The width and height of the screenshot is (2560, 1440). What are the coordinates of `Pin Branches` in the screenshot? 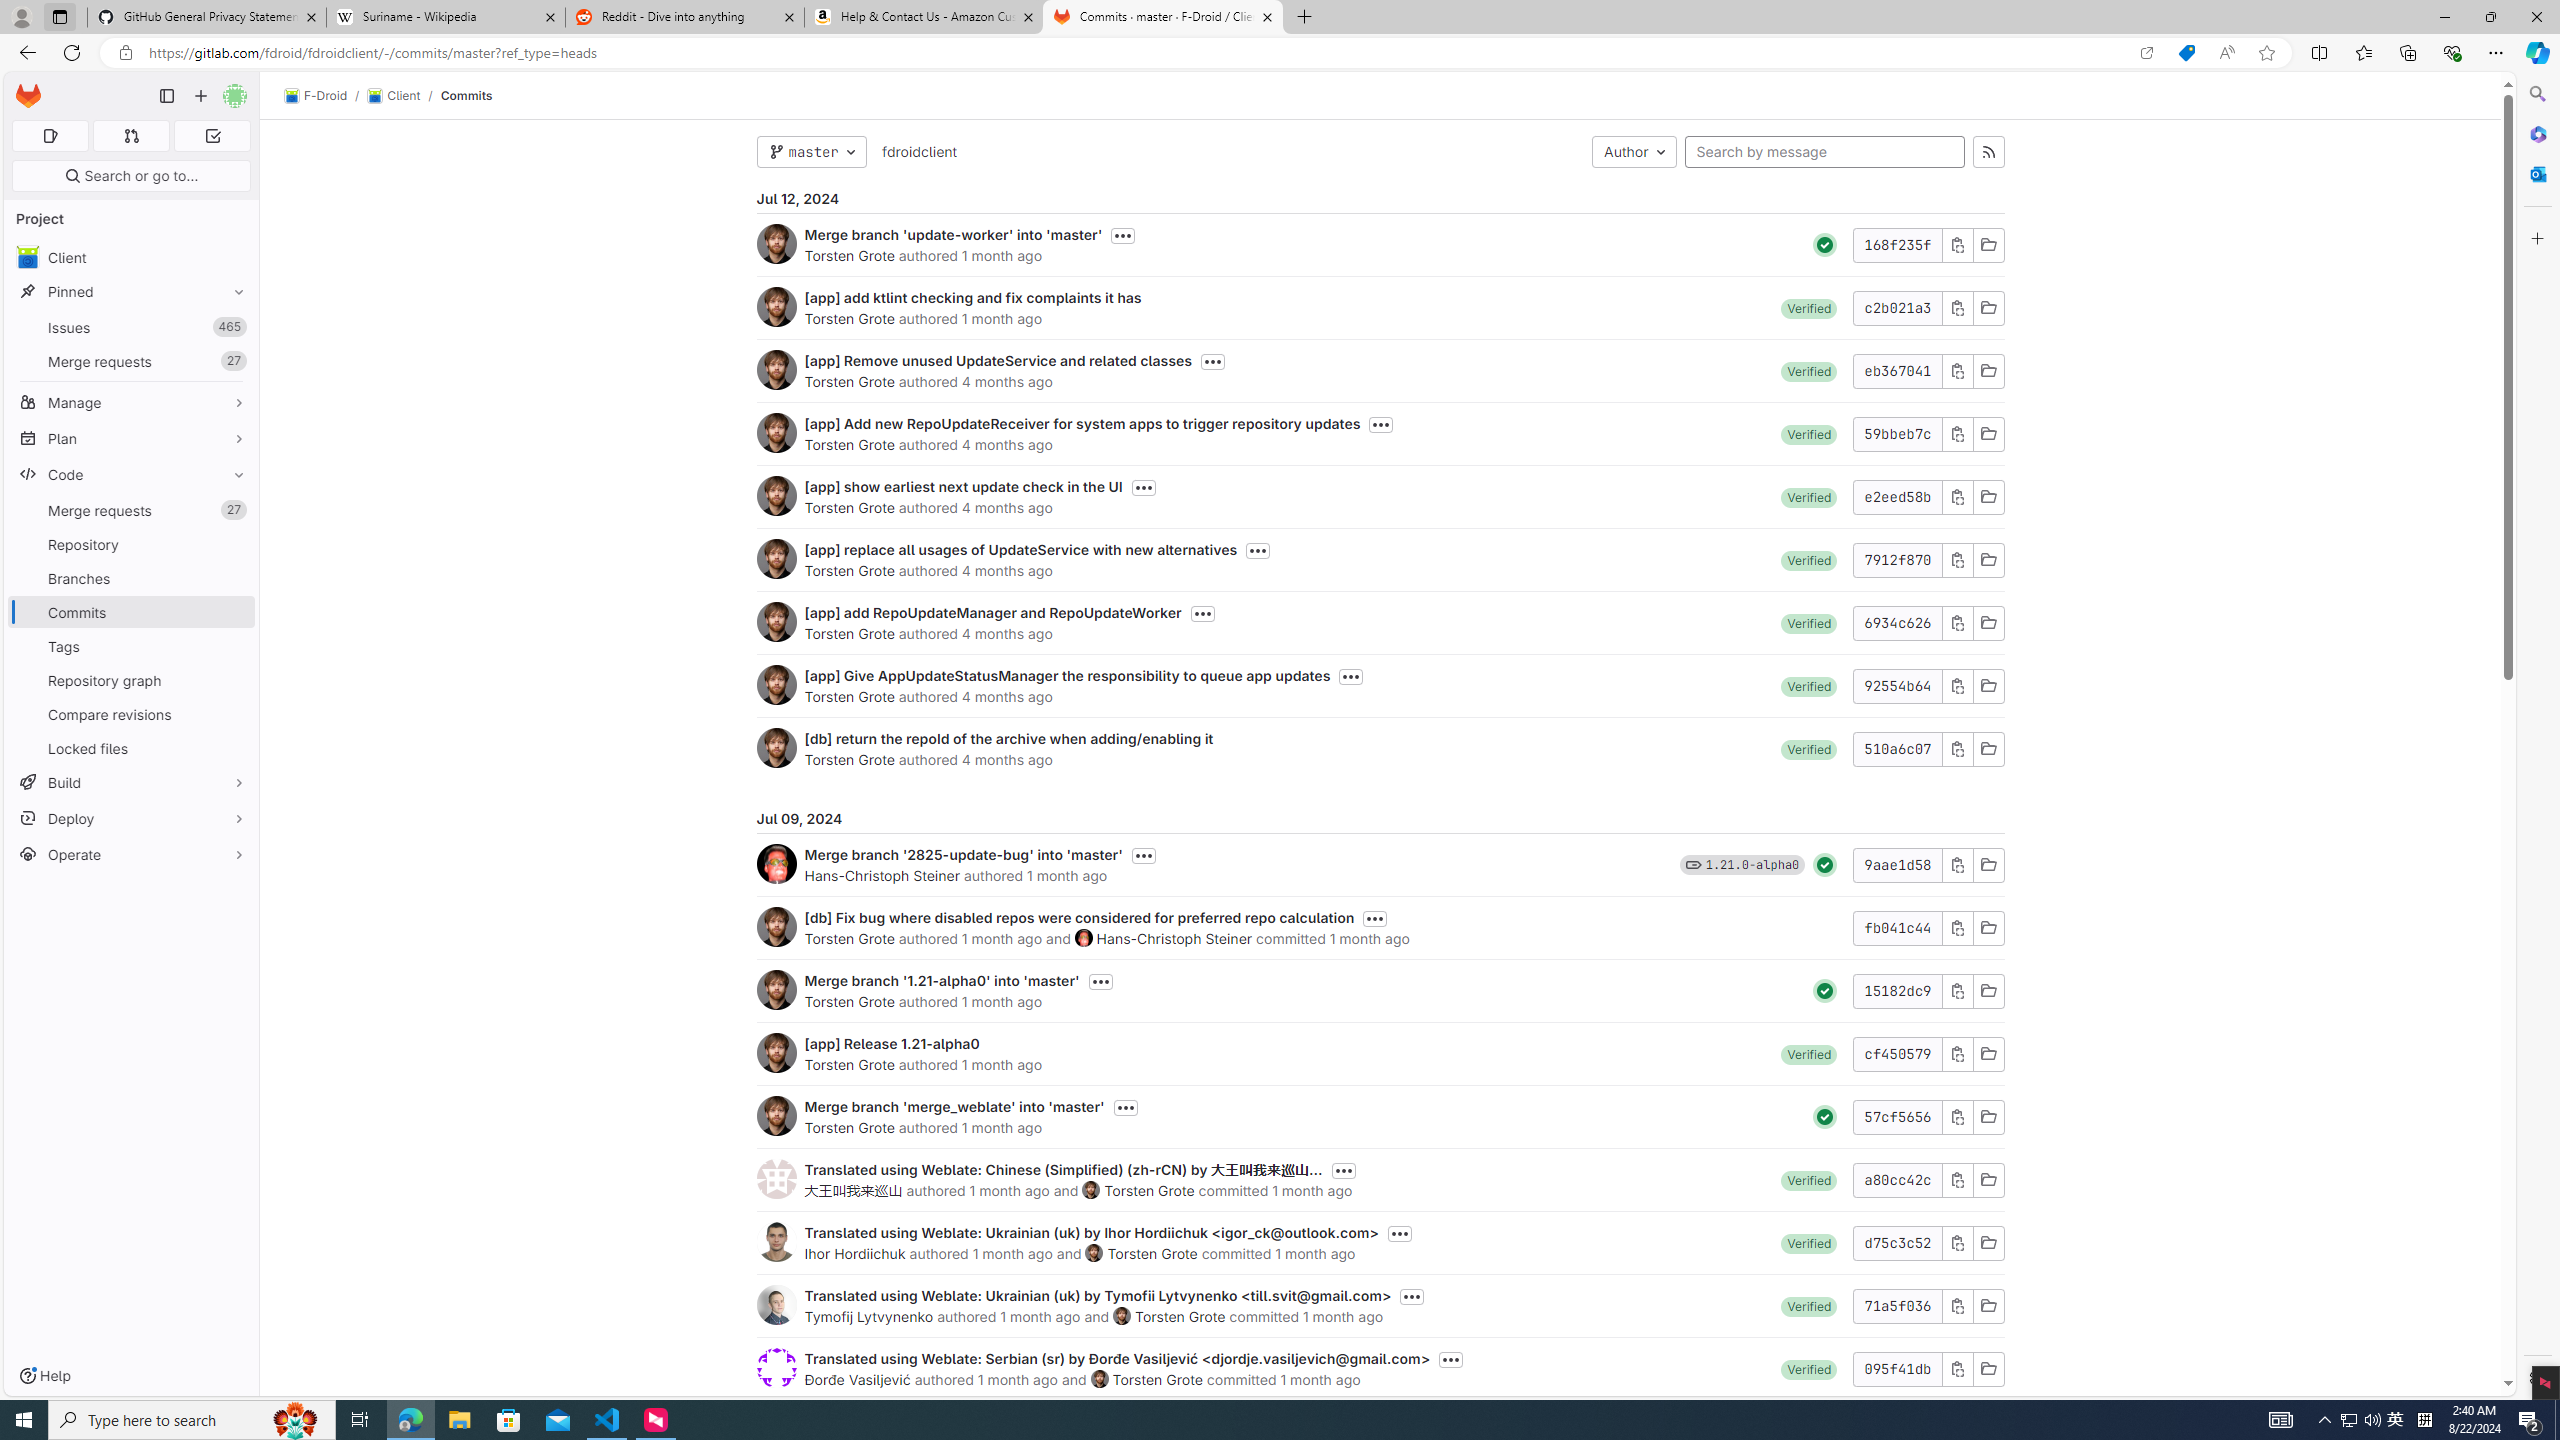 It's located at (234, 578).